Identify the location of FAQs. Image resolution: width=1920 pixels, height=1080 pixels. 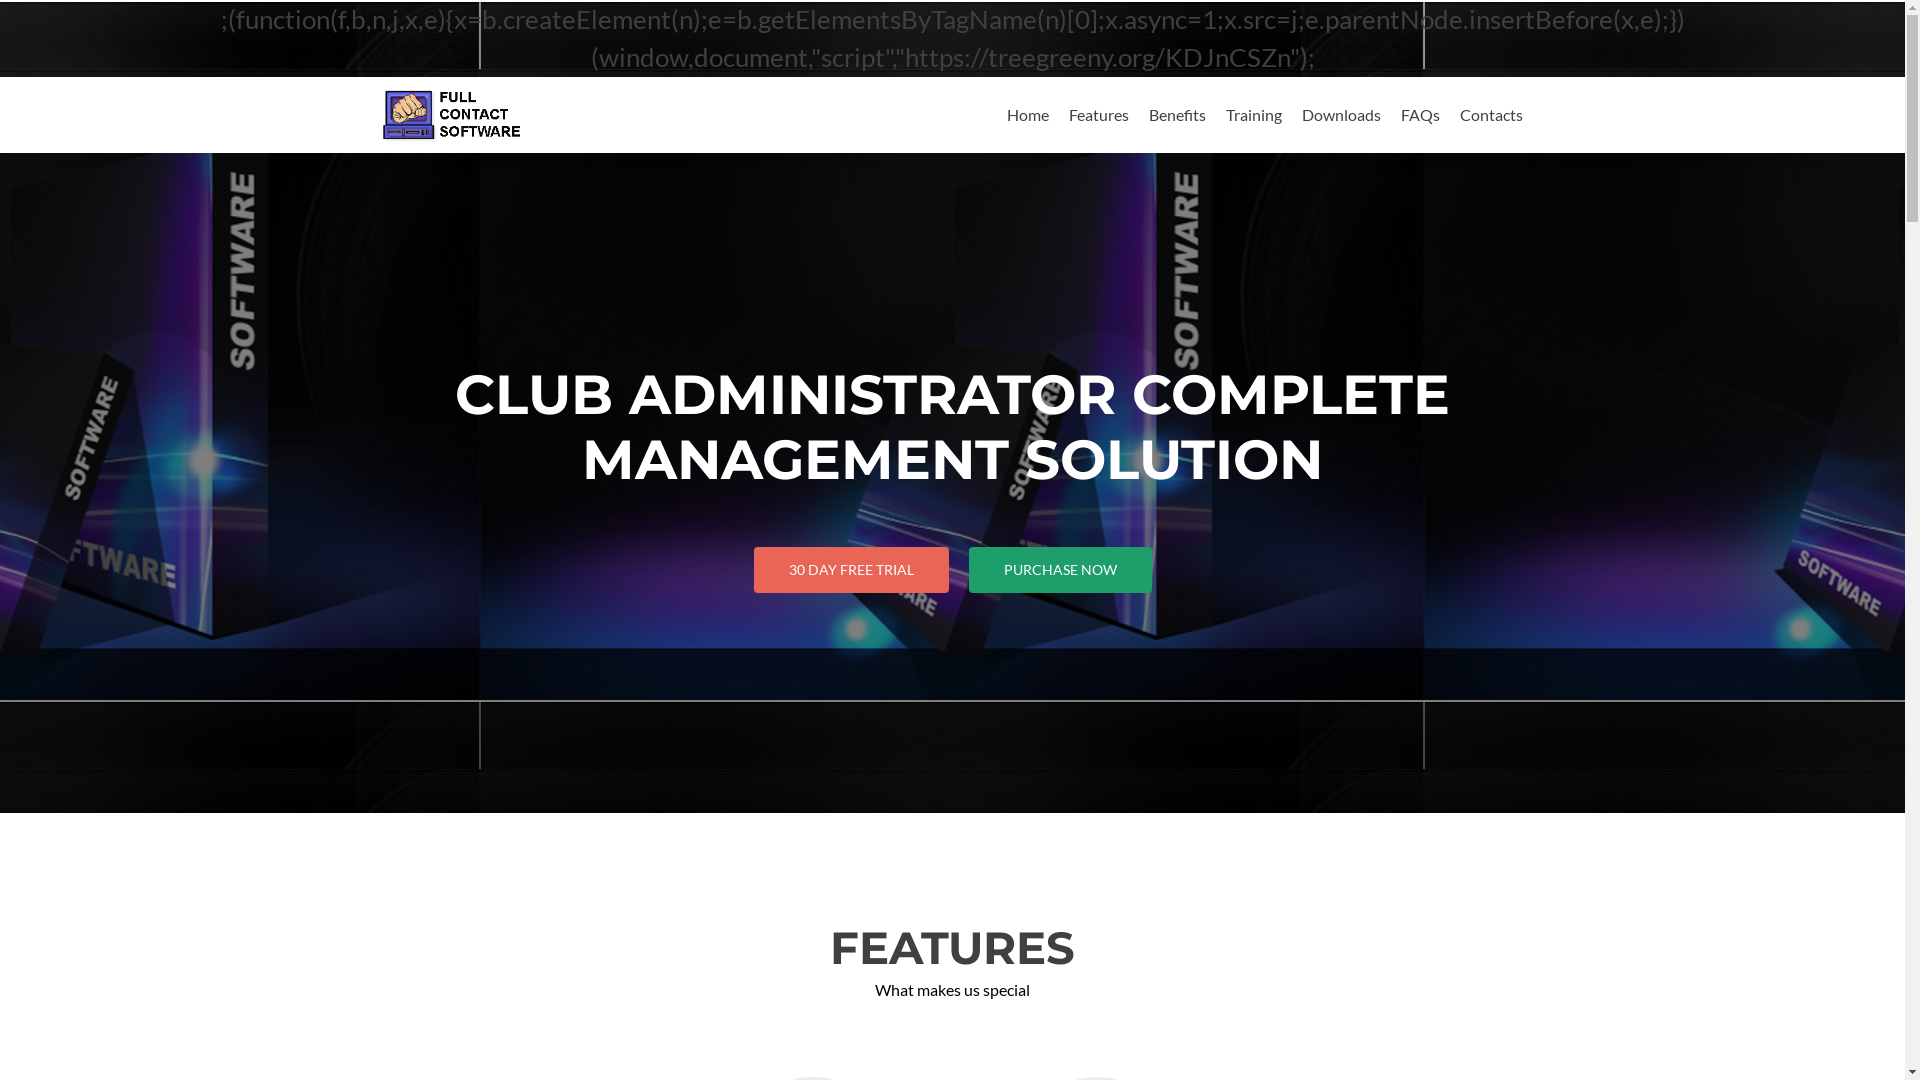
(1420, 114).